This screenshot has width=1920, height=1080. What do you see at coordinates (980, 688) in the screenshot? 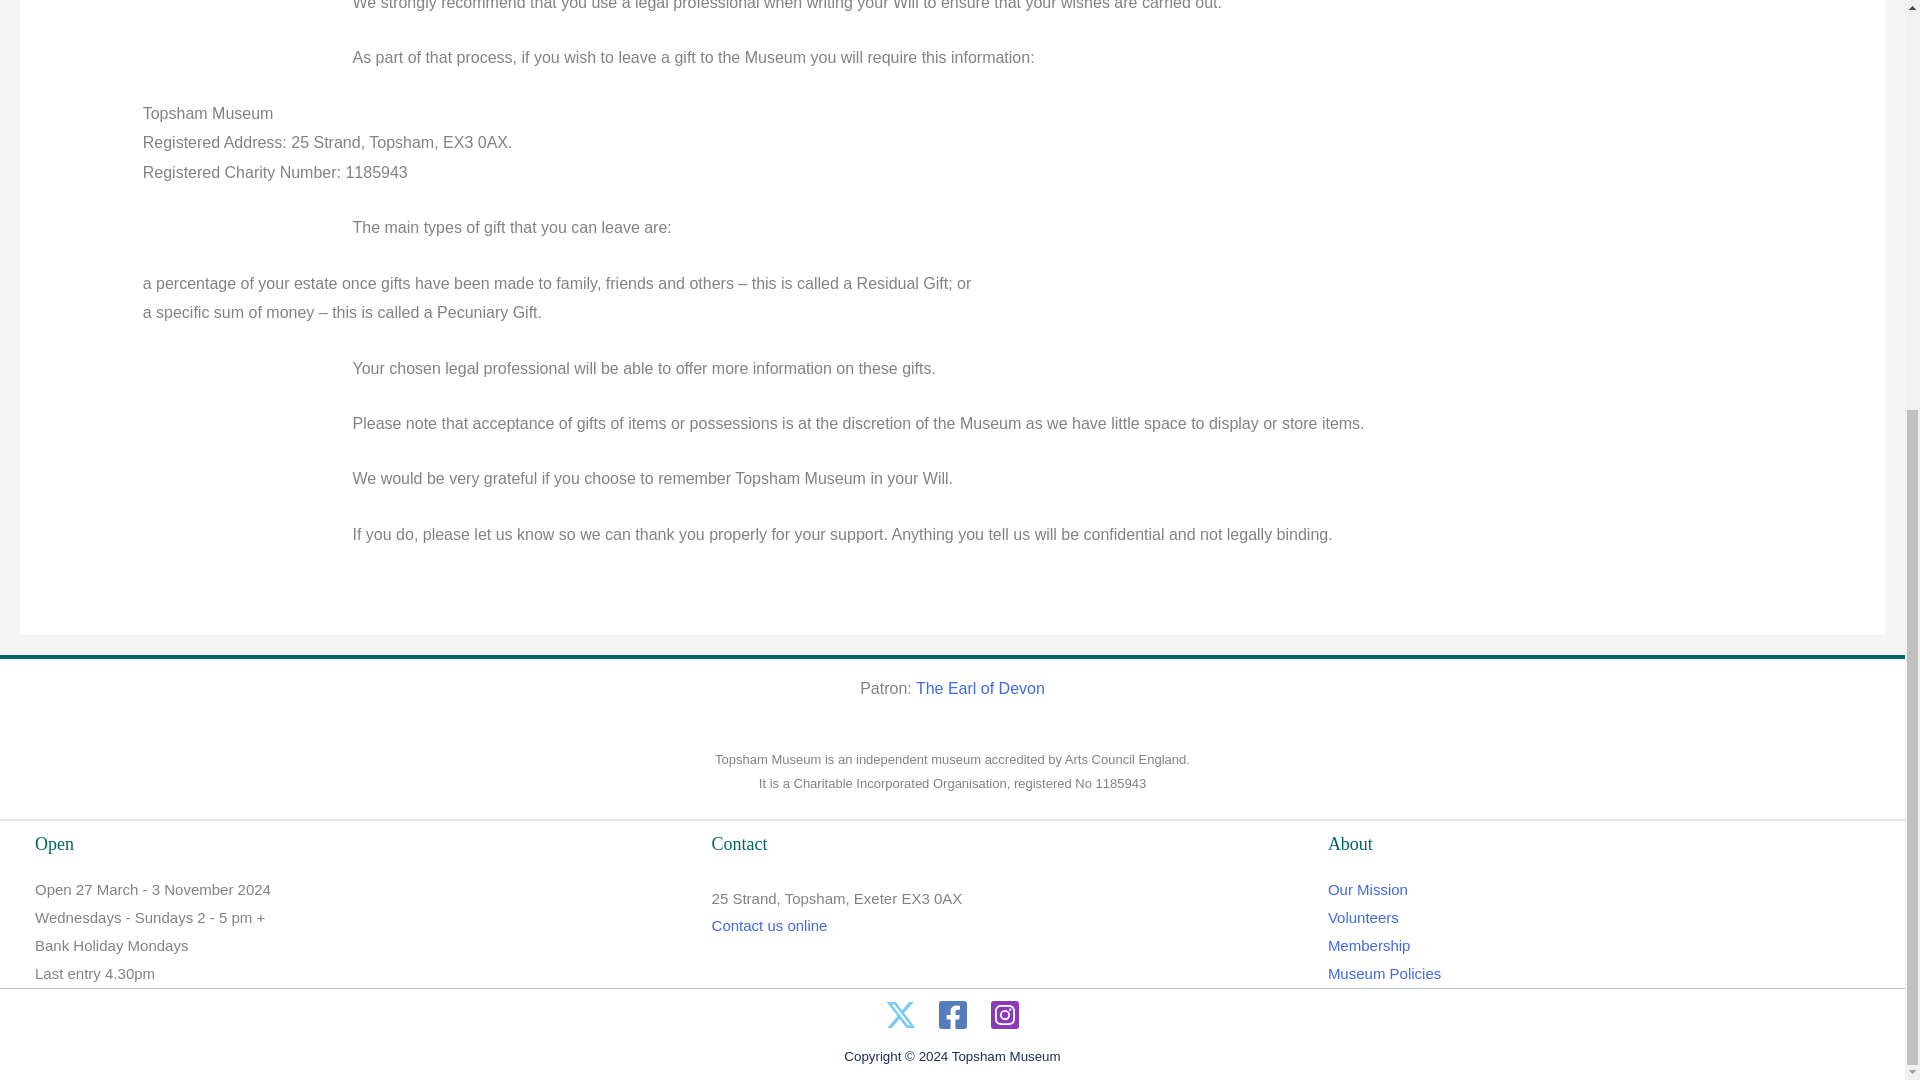
I see `The Earl of Devon` at bounding box center [980, 688].